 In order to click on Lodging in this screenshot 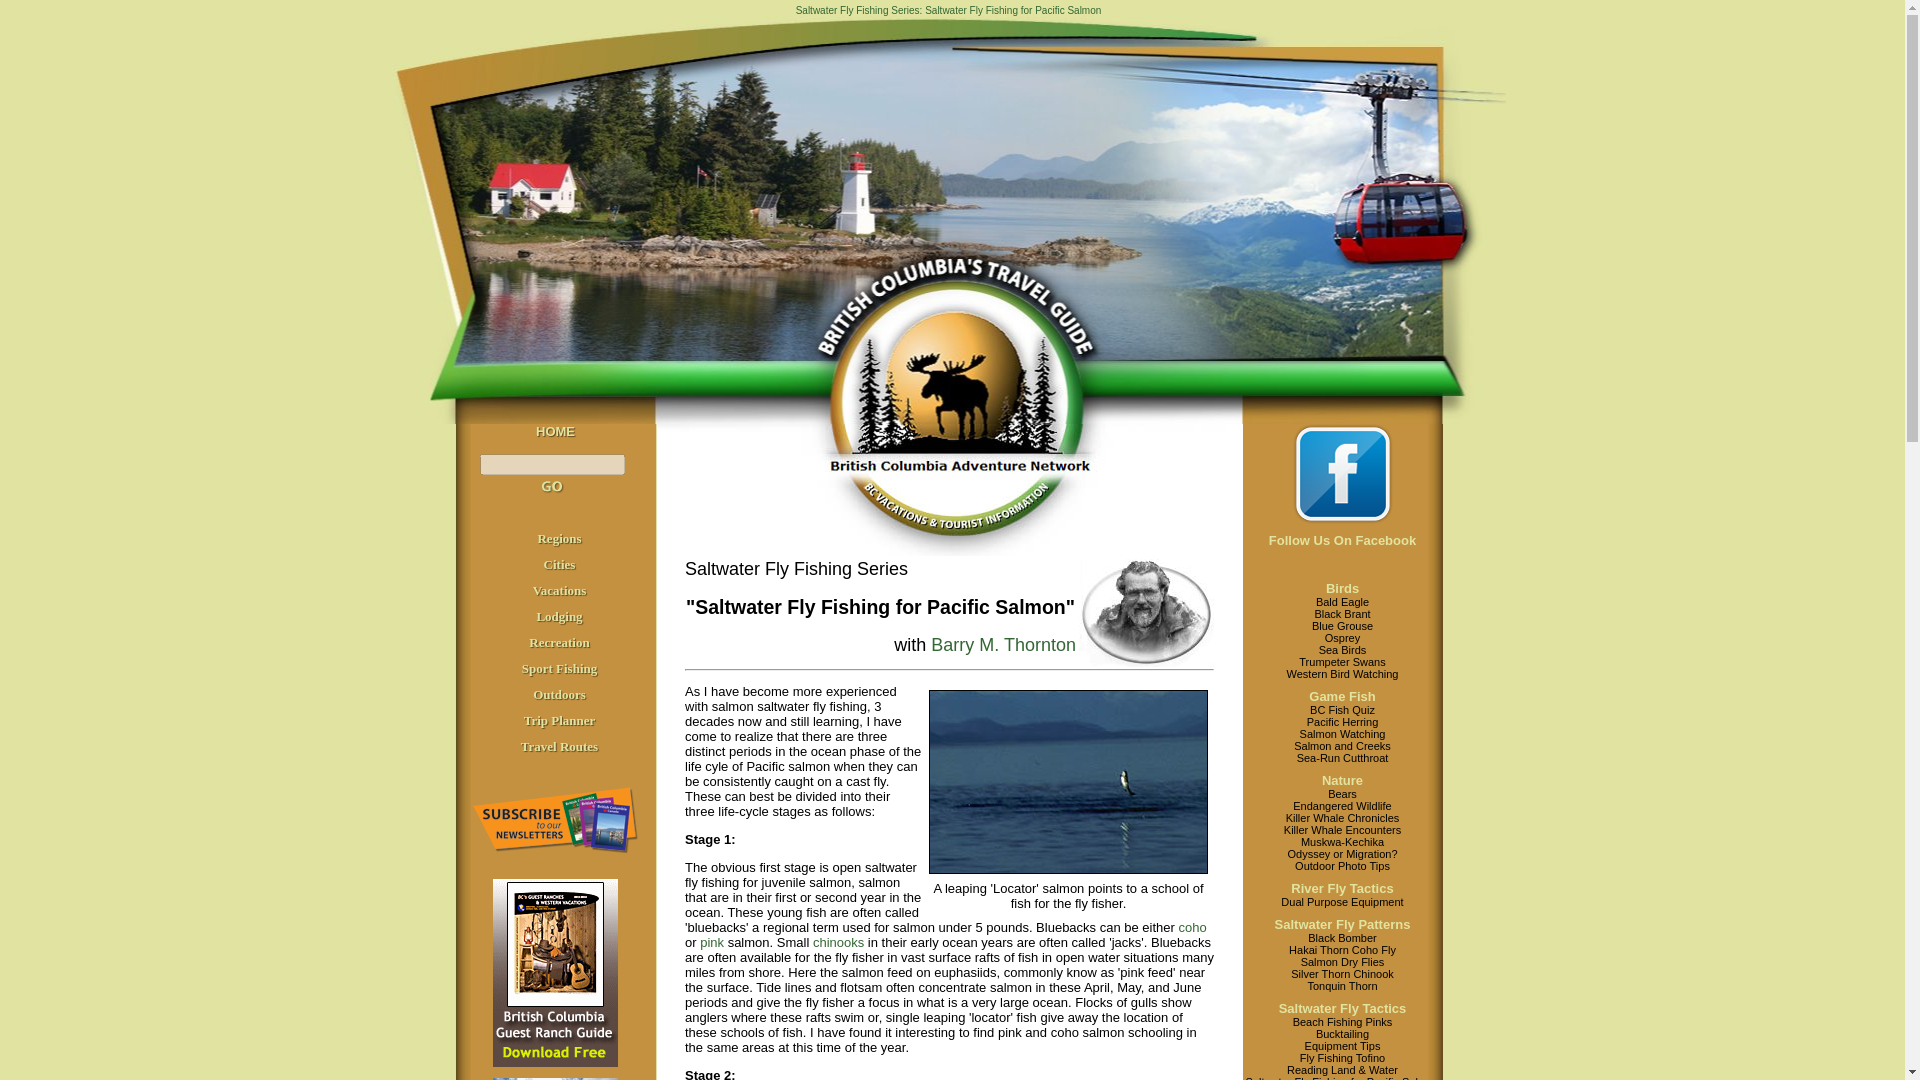, I will do `click(558, 616)`.